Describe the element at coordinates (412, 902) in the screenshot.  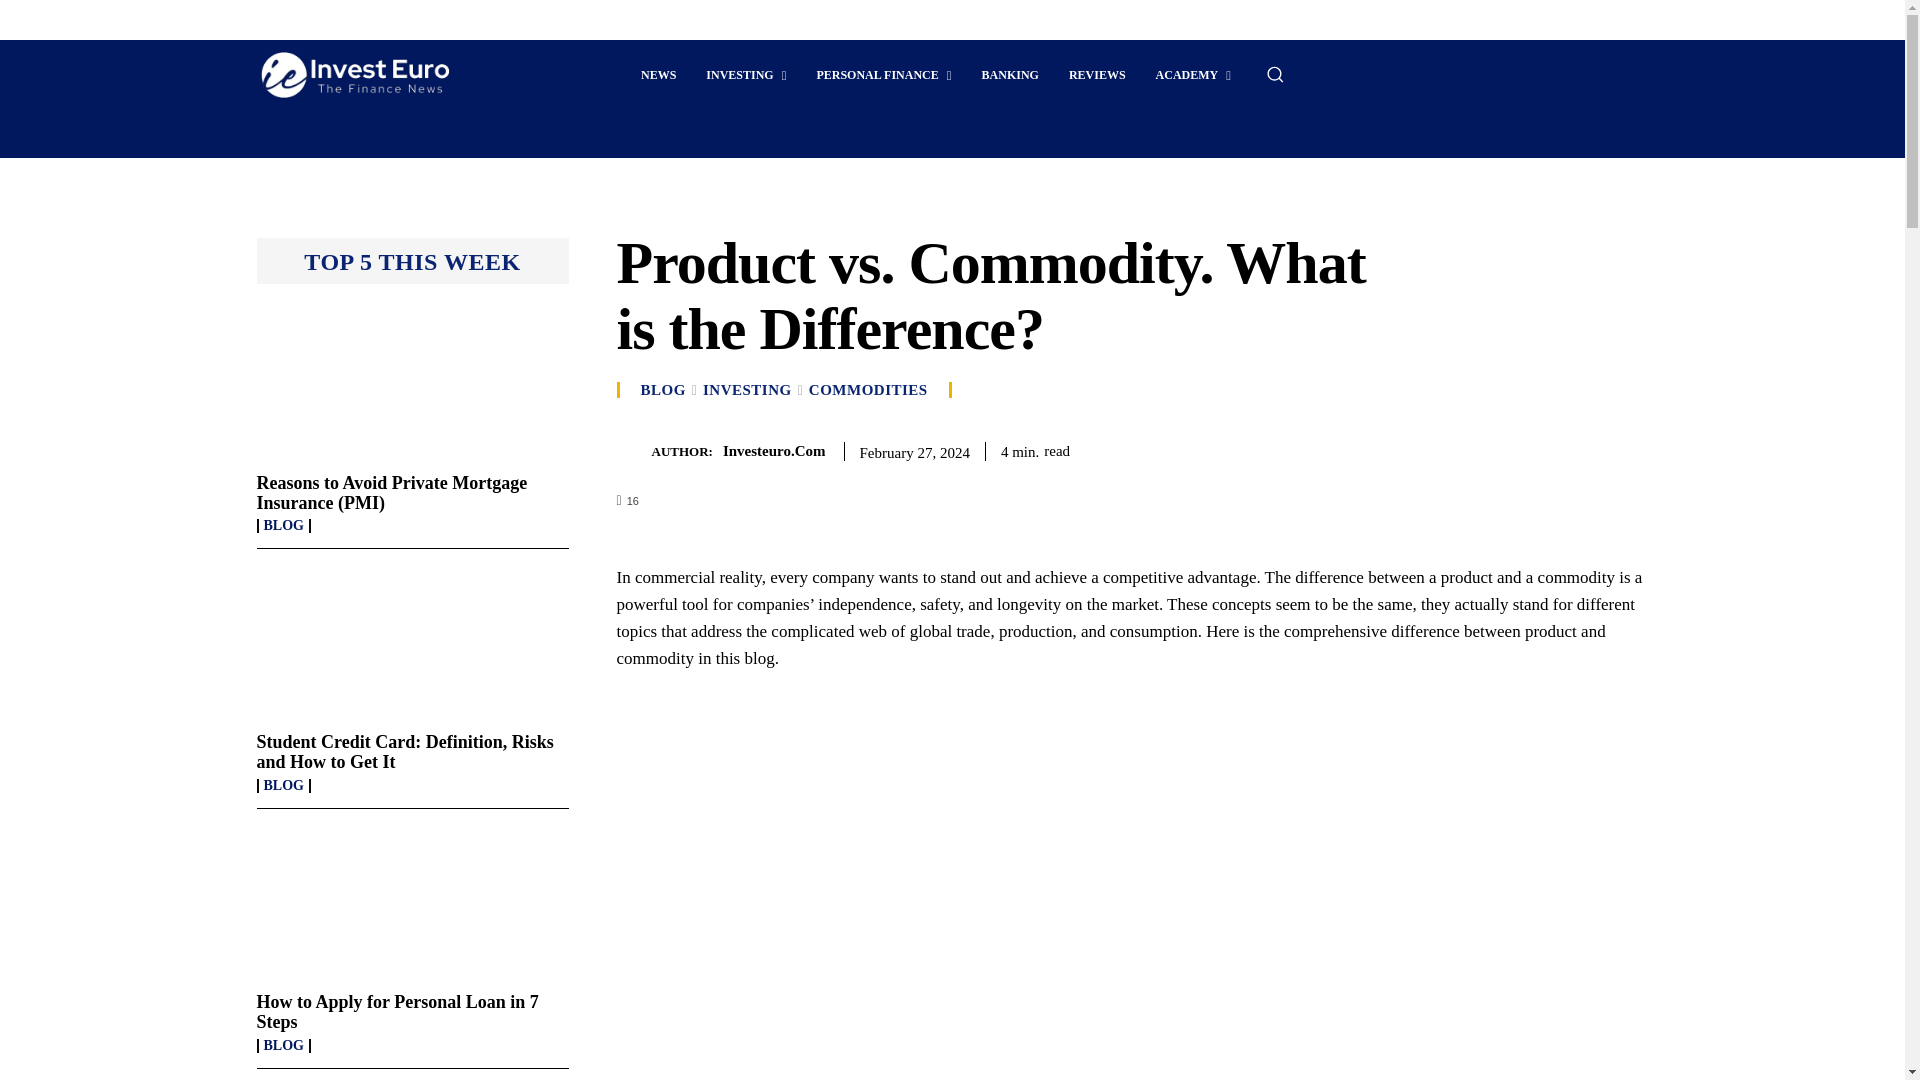
I see `How to Apply for Personal Loan in 7 Steps` at that location.